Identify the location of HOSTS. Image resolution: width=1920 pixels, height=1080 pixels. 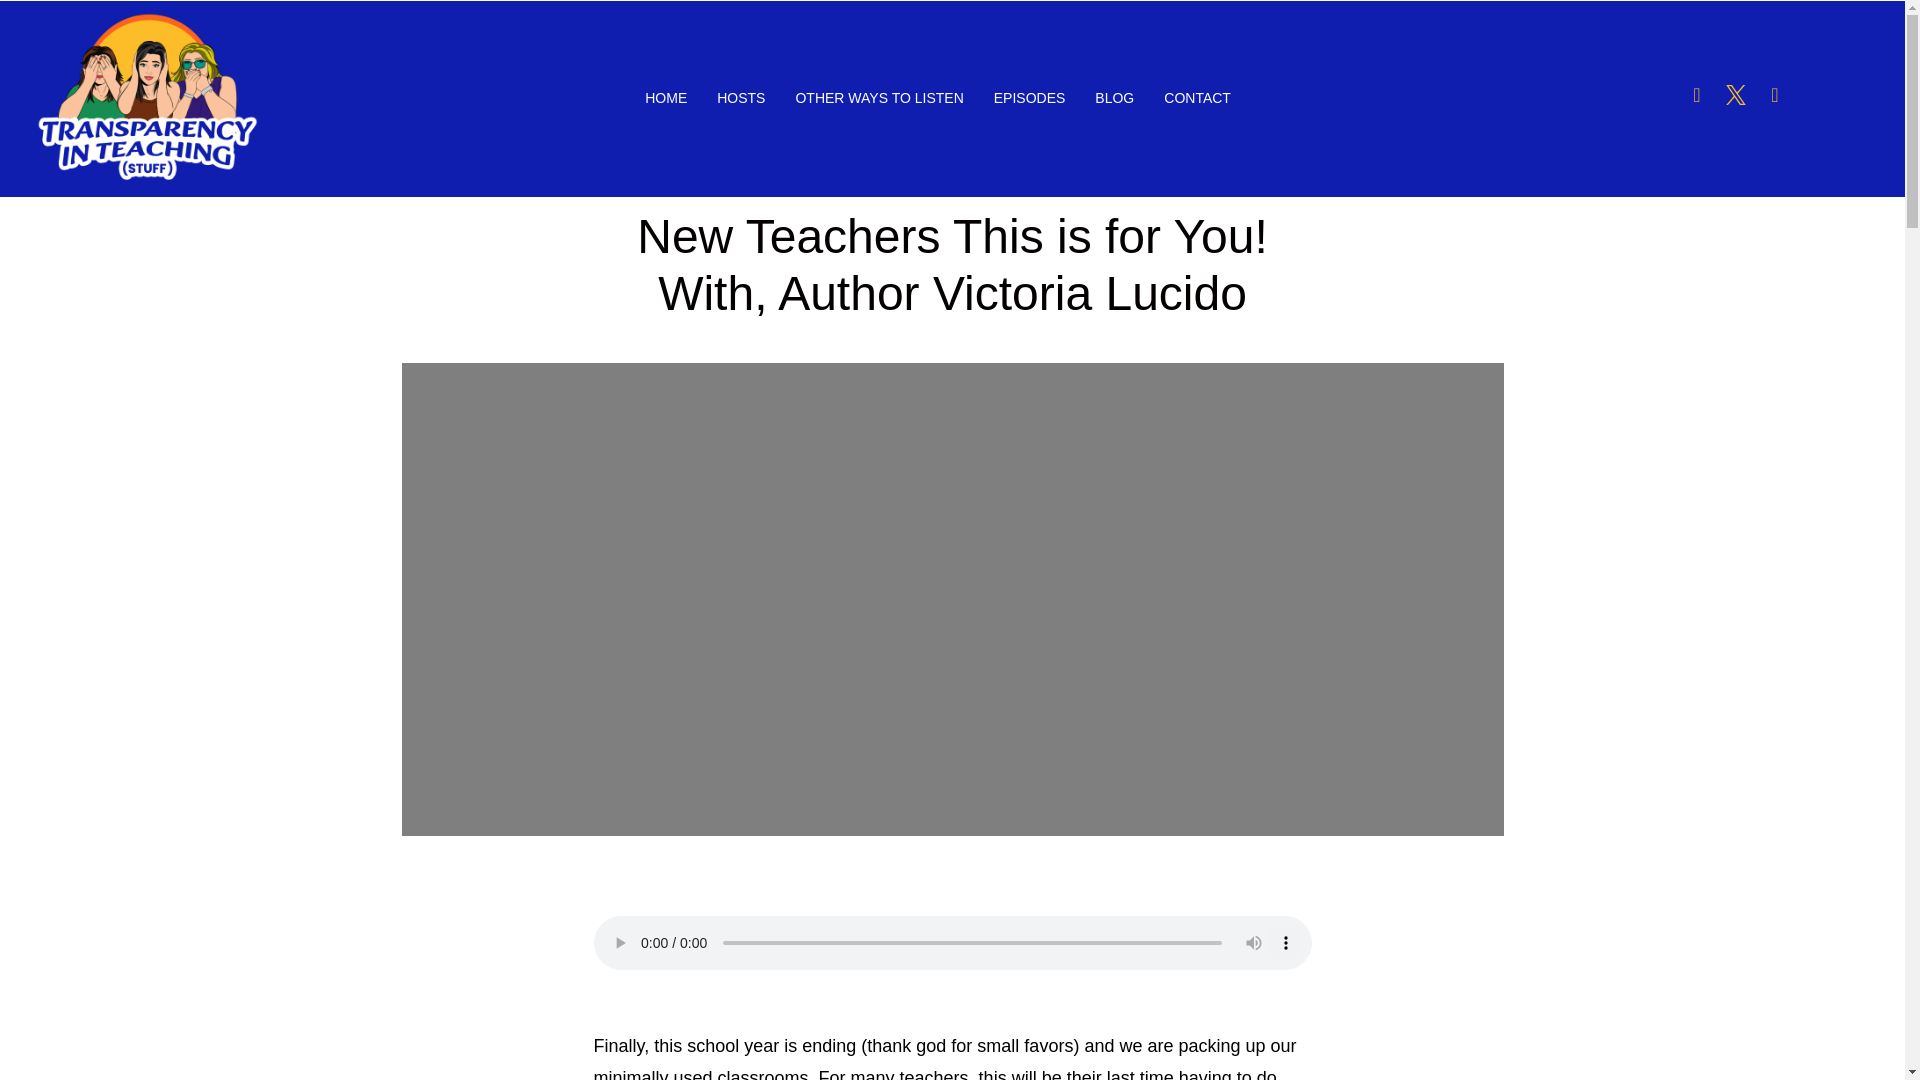
(740, 99).